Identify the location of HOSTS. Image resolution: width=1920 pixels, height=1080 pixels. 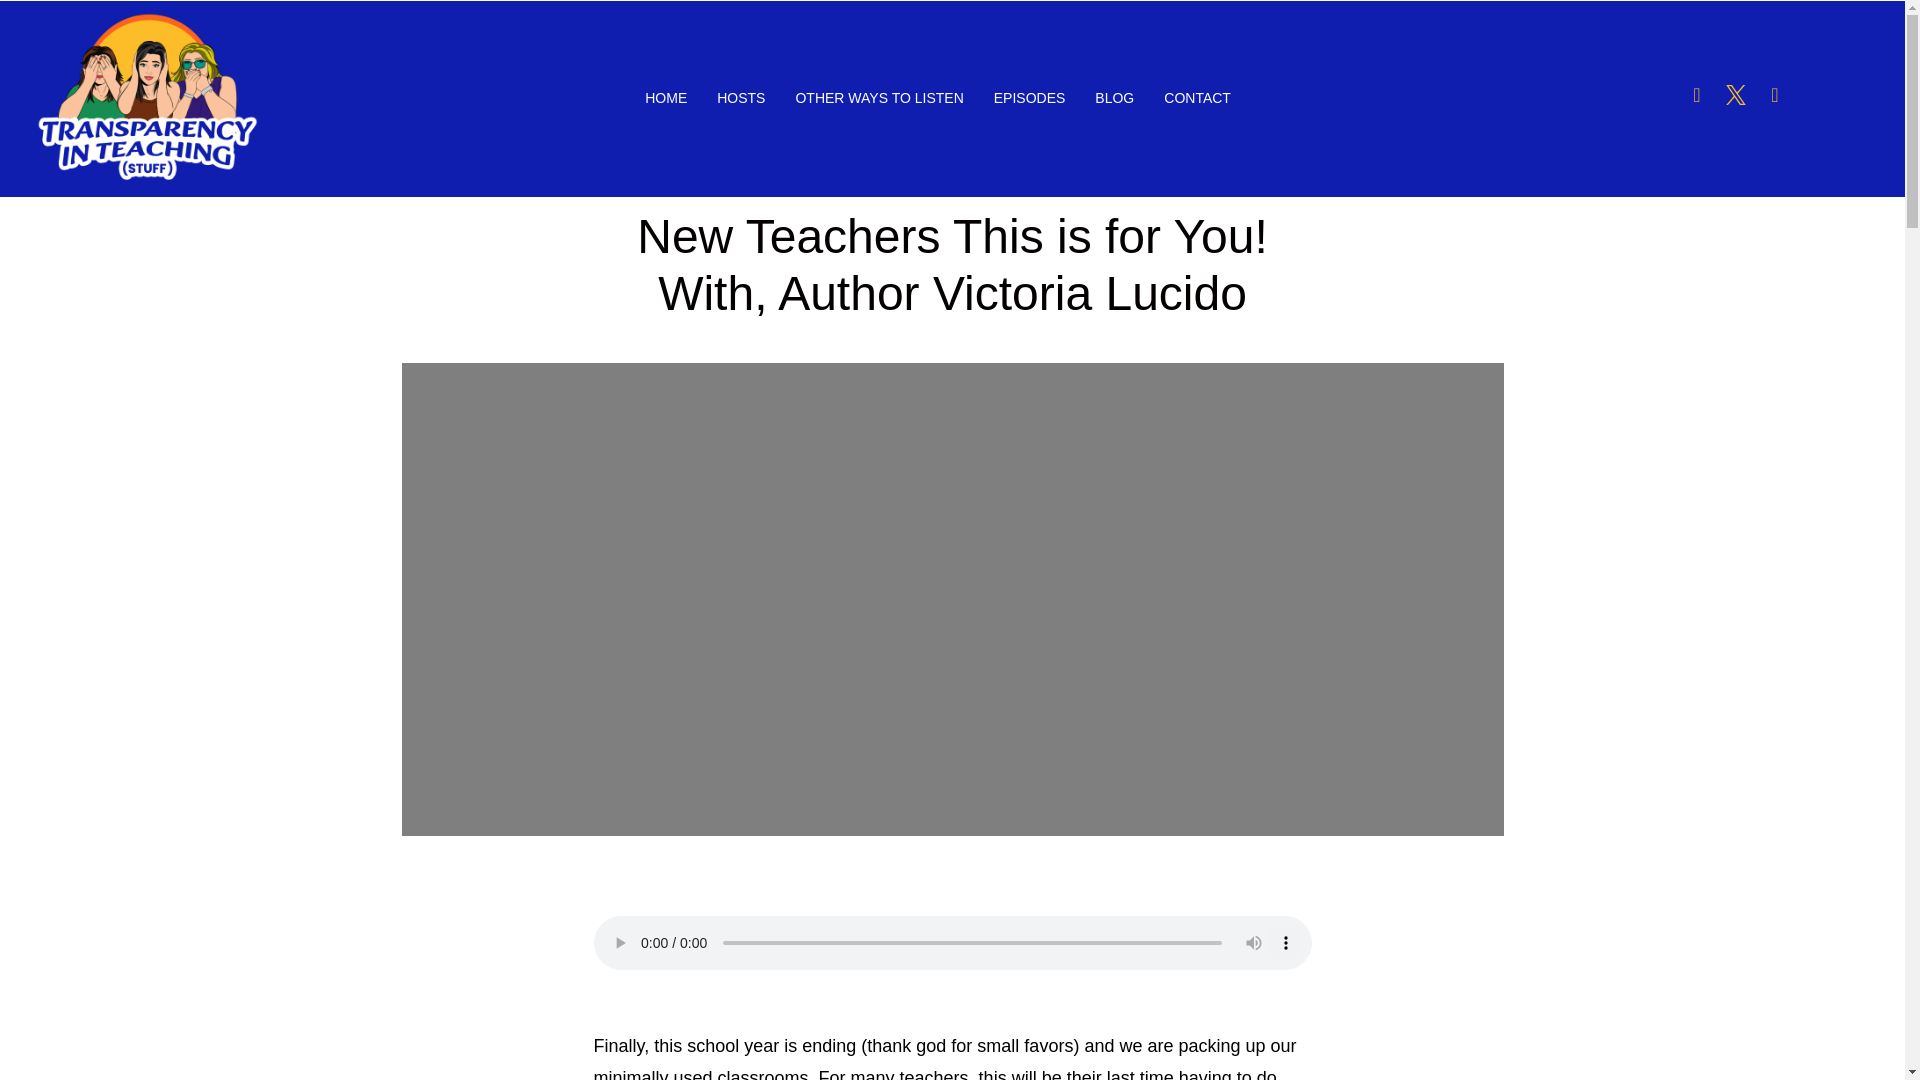
(740, 99).